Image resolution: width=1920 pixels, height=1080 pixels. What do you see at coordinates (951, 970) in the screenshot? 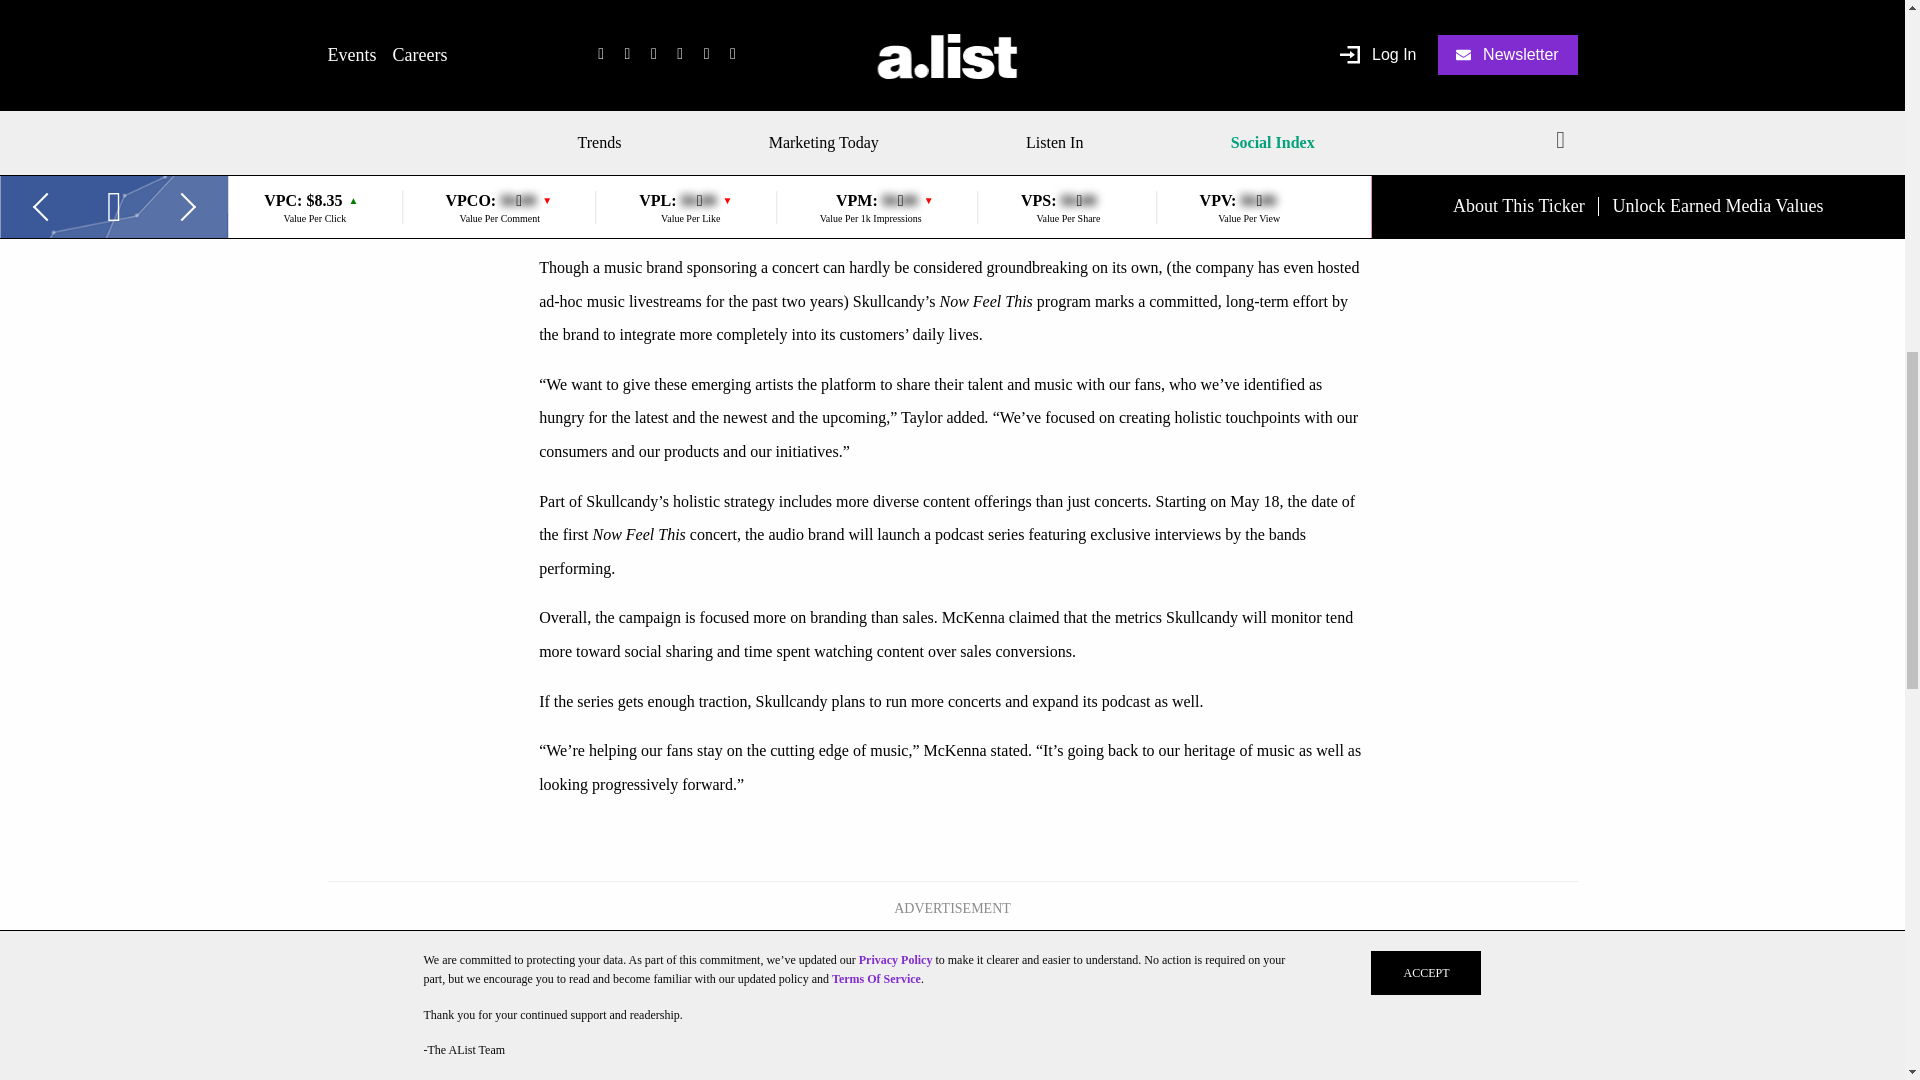
I see `3rd party ad content` at bounding box center [951, 970].